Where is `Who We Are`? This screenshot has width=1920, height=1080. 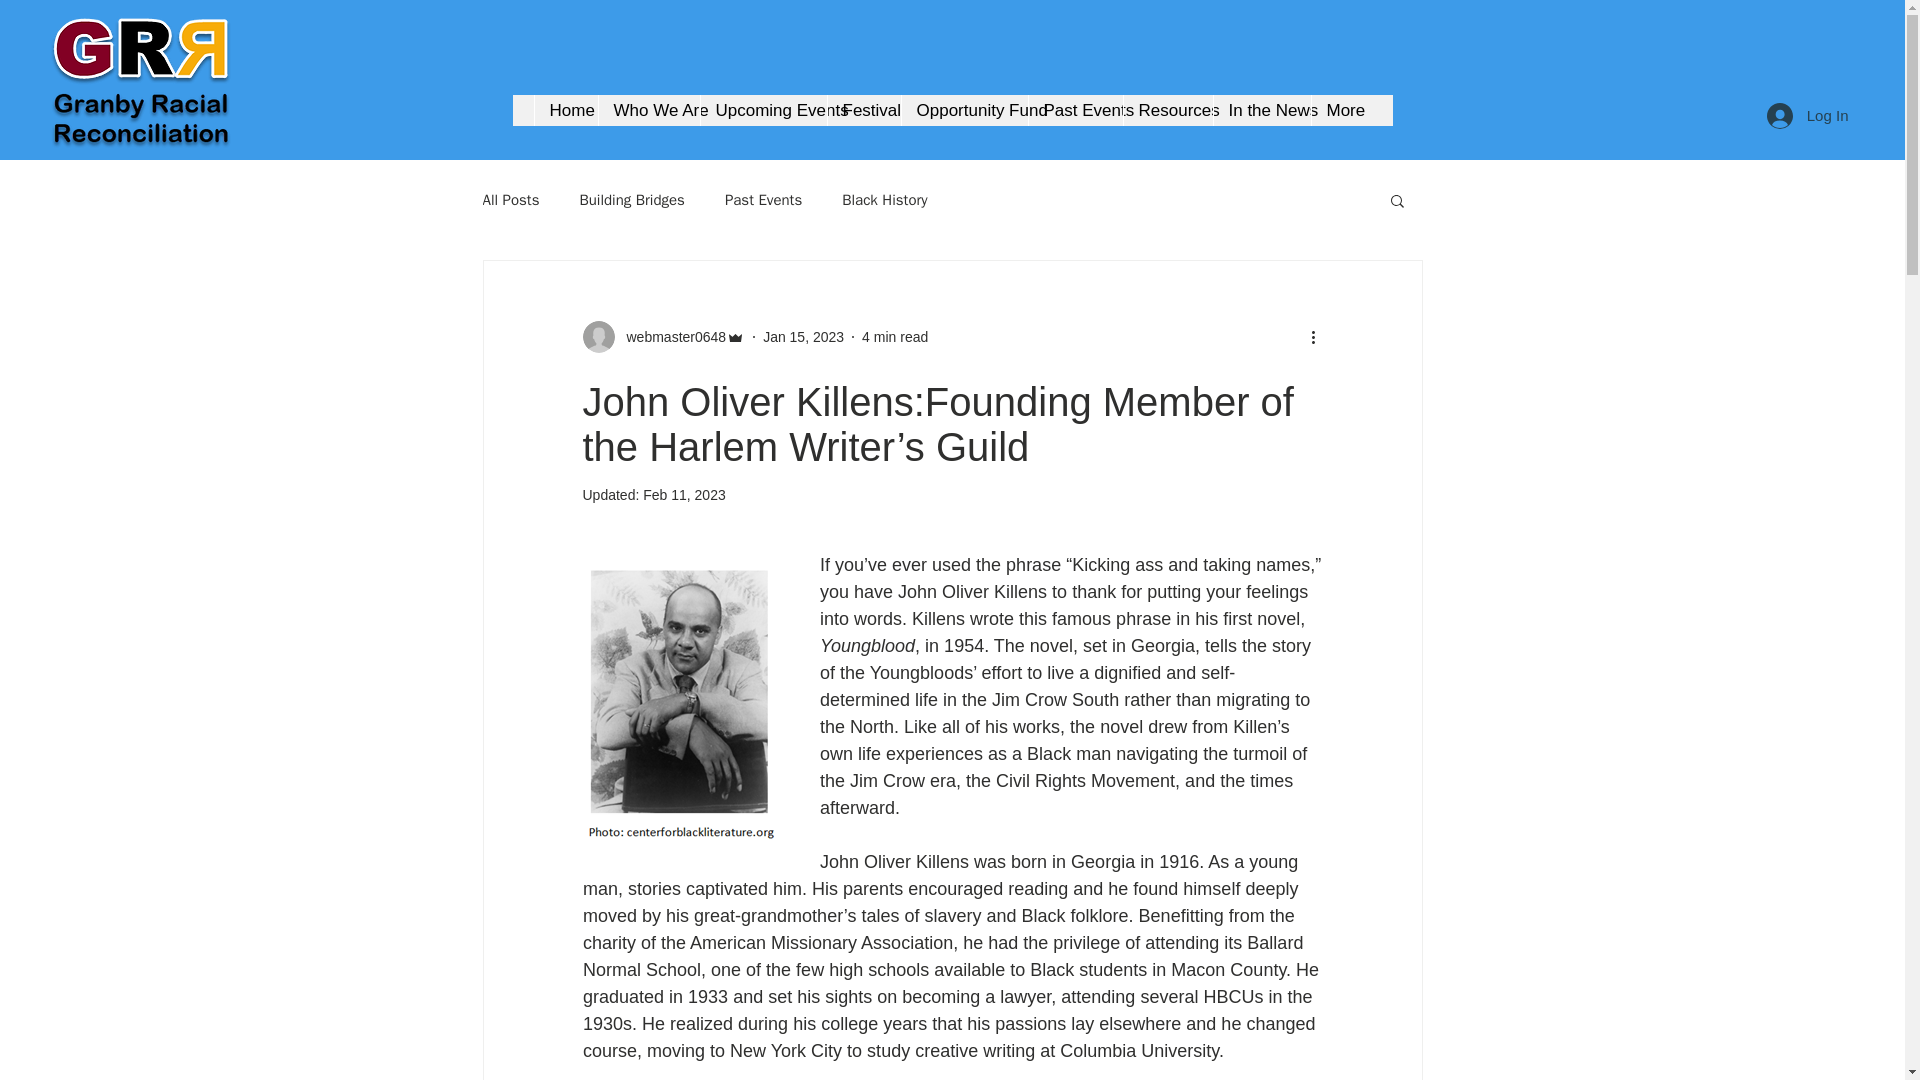
Who We Are is located at coordinates (648, 110).